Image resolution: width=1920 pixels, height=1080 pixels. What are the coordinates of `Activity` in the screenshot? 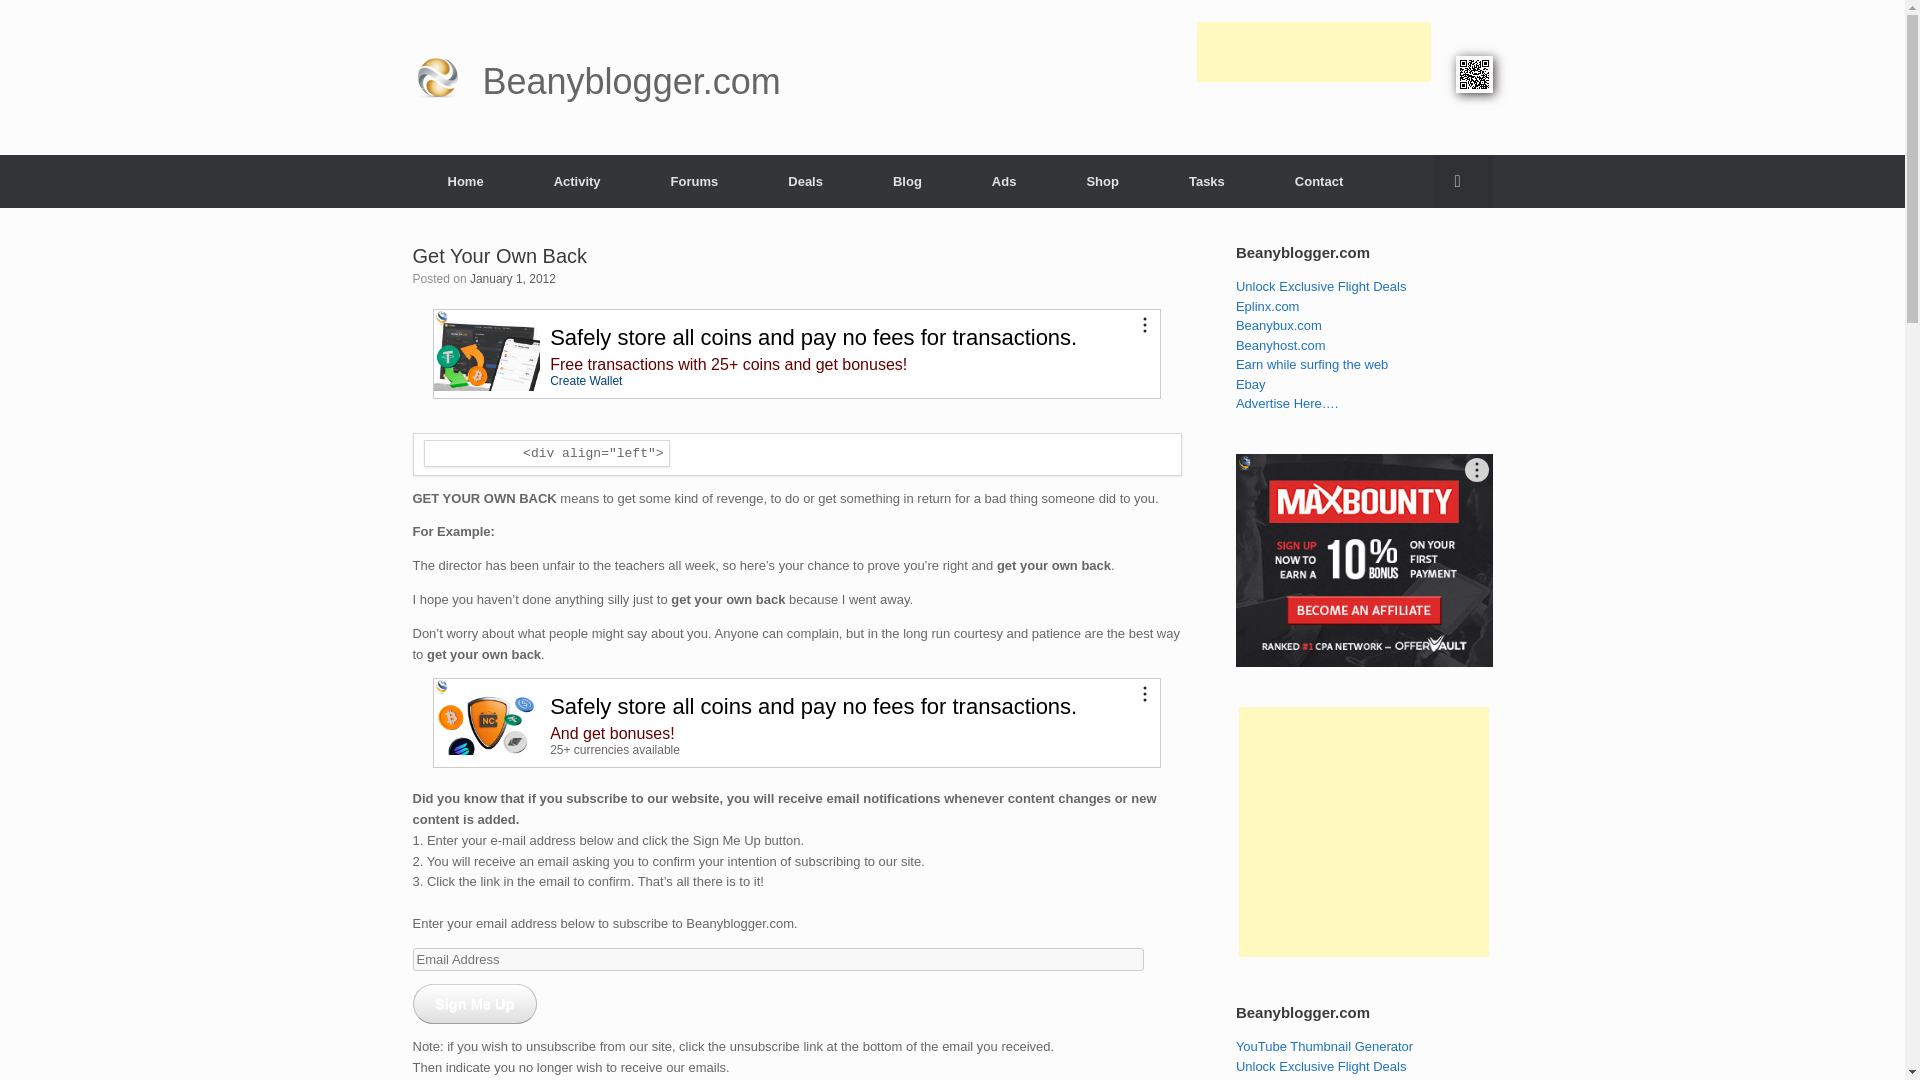 It's located at (576, 180).